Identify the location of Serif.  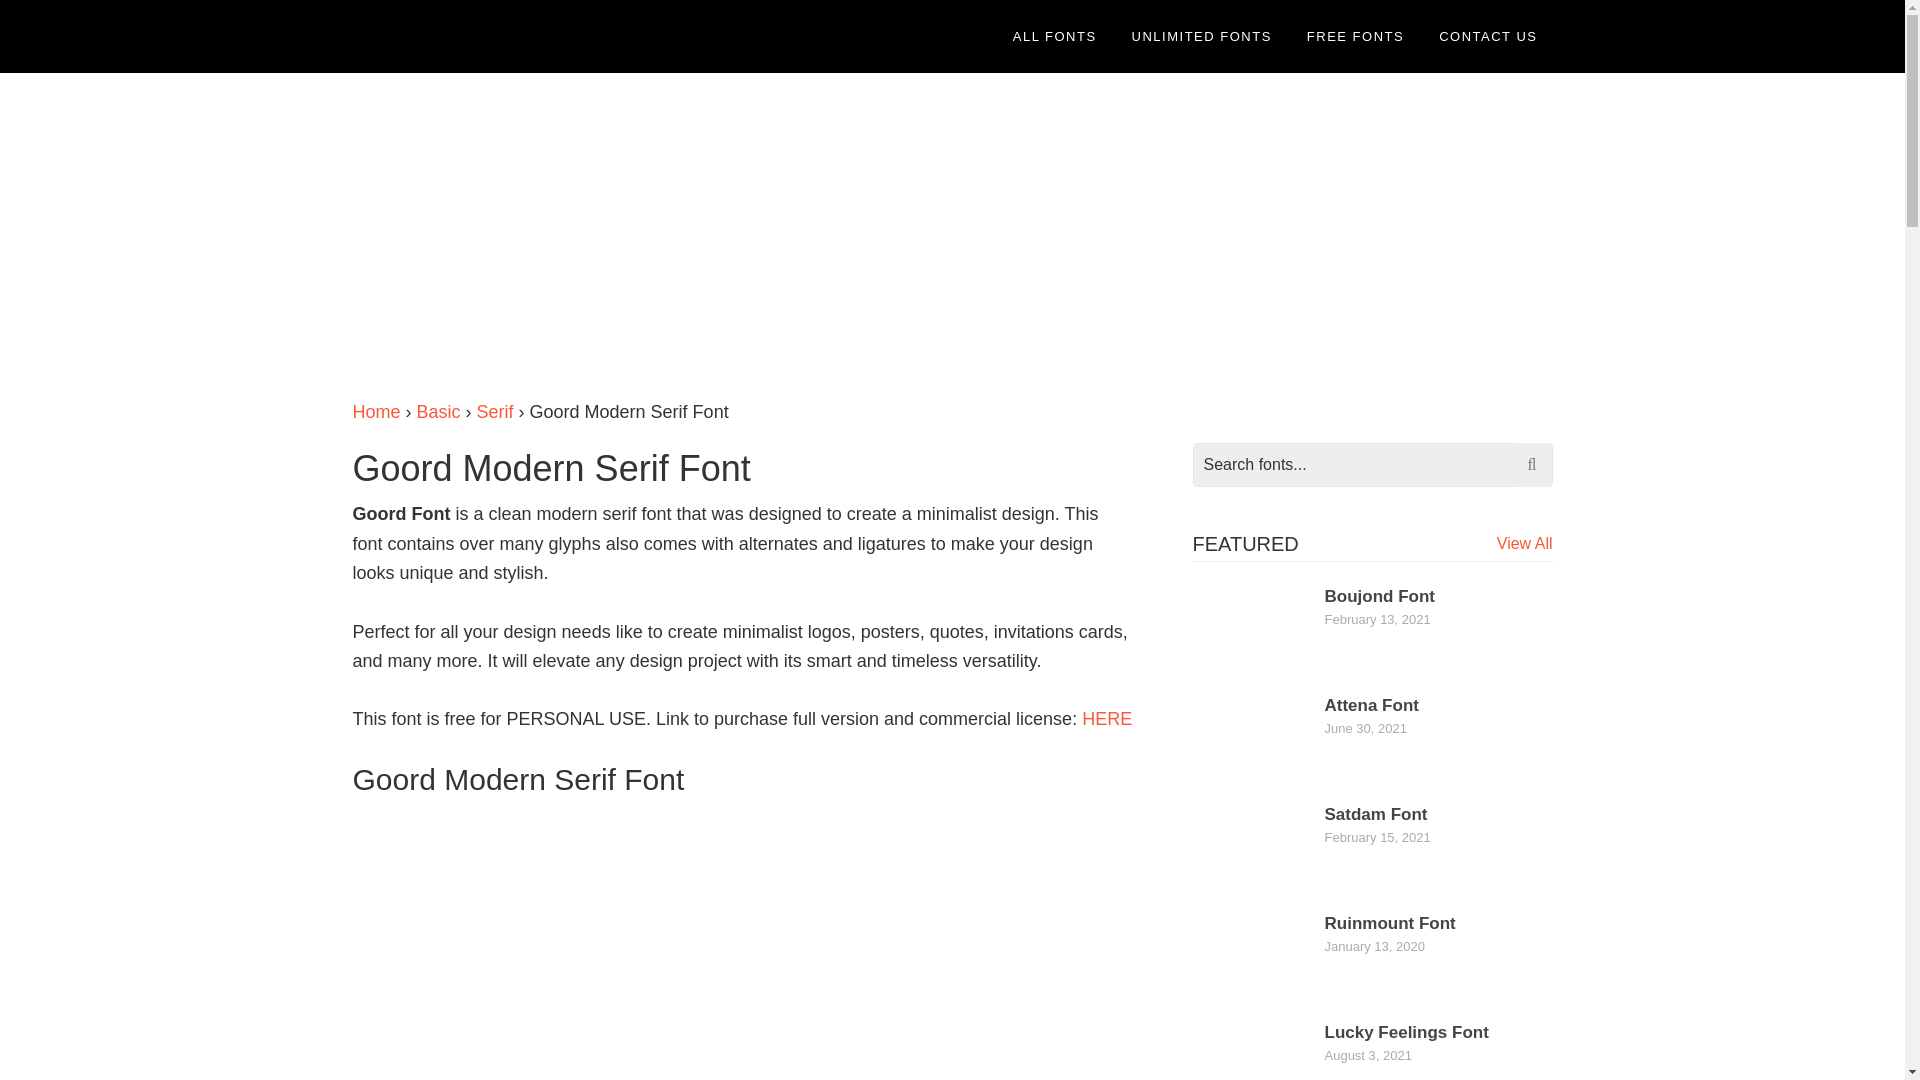
(495, 412).